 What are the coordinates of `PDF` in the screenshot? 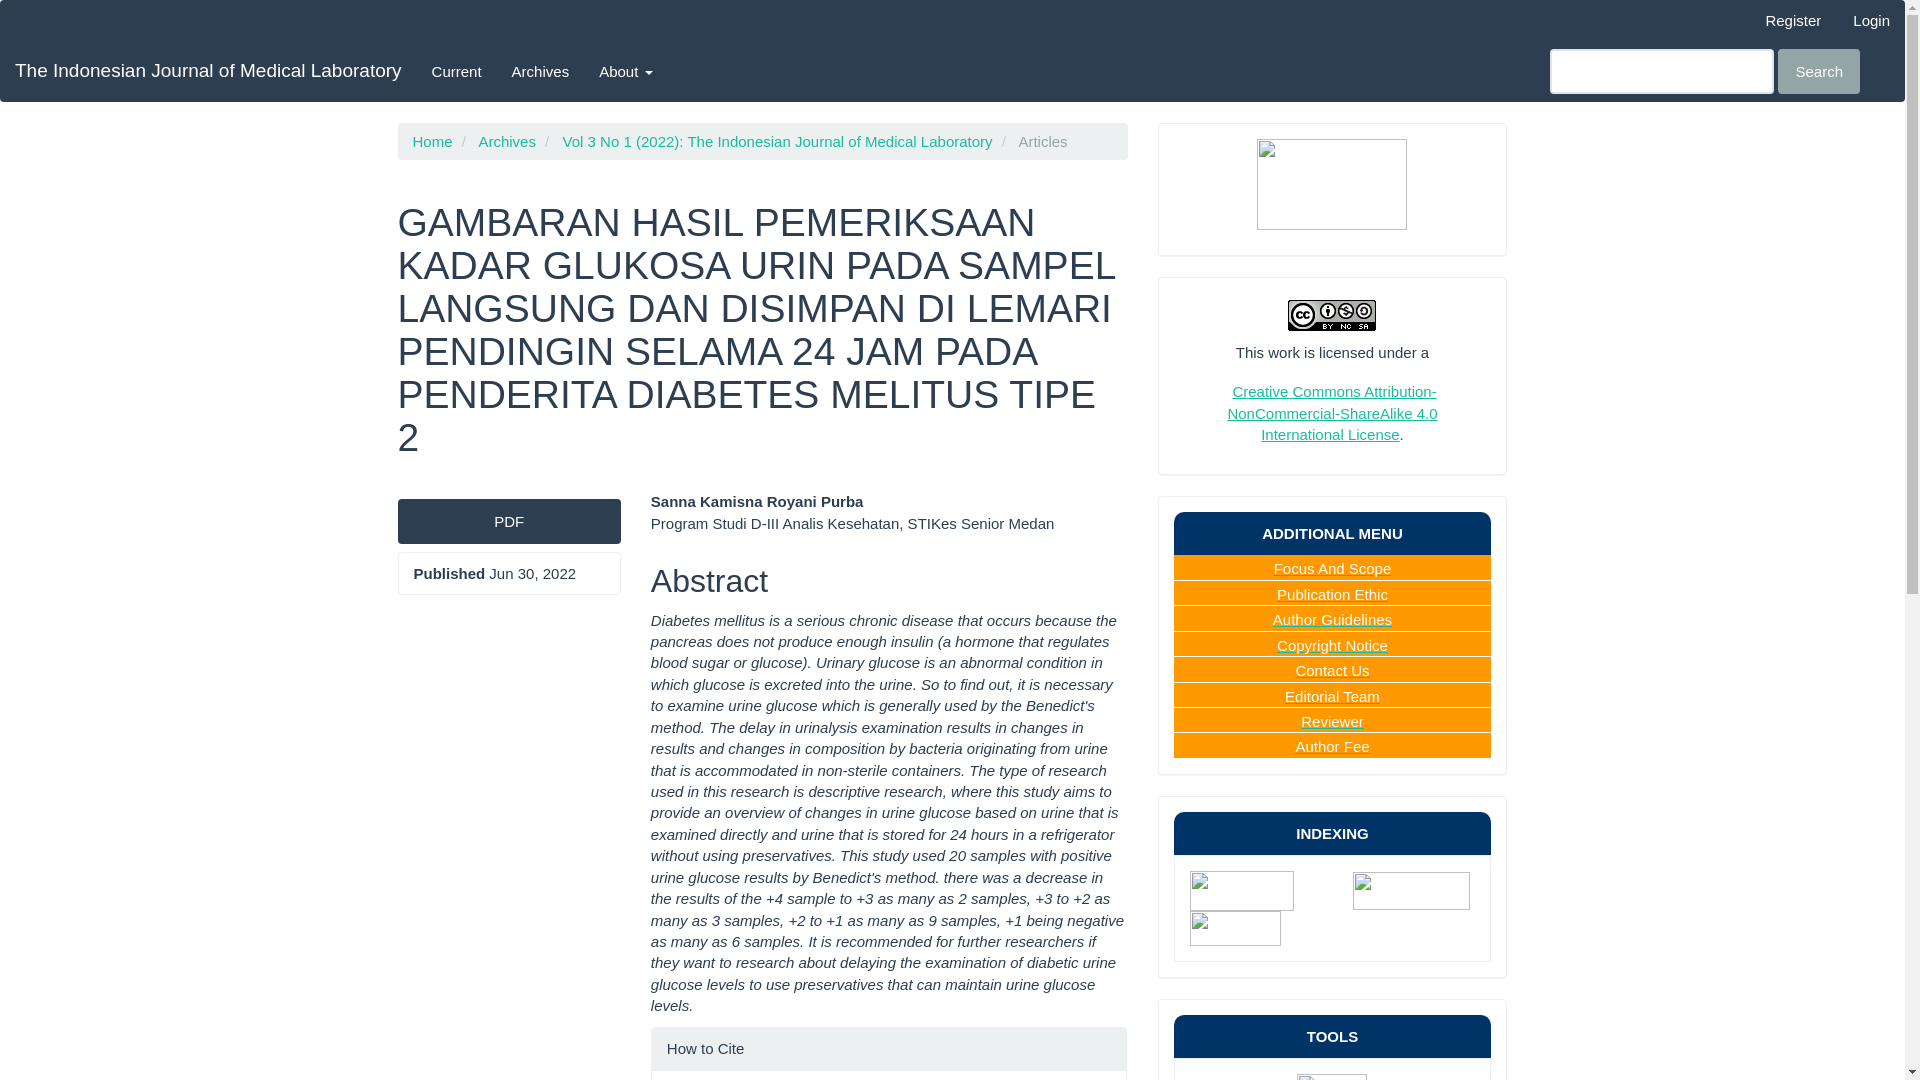 It's located at (508, 521).